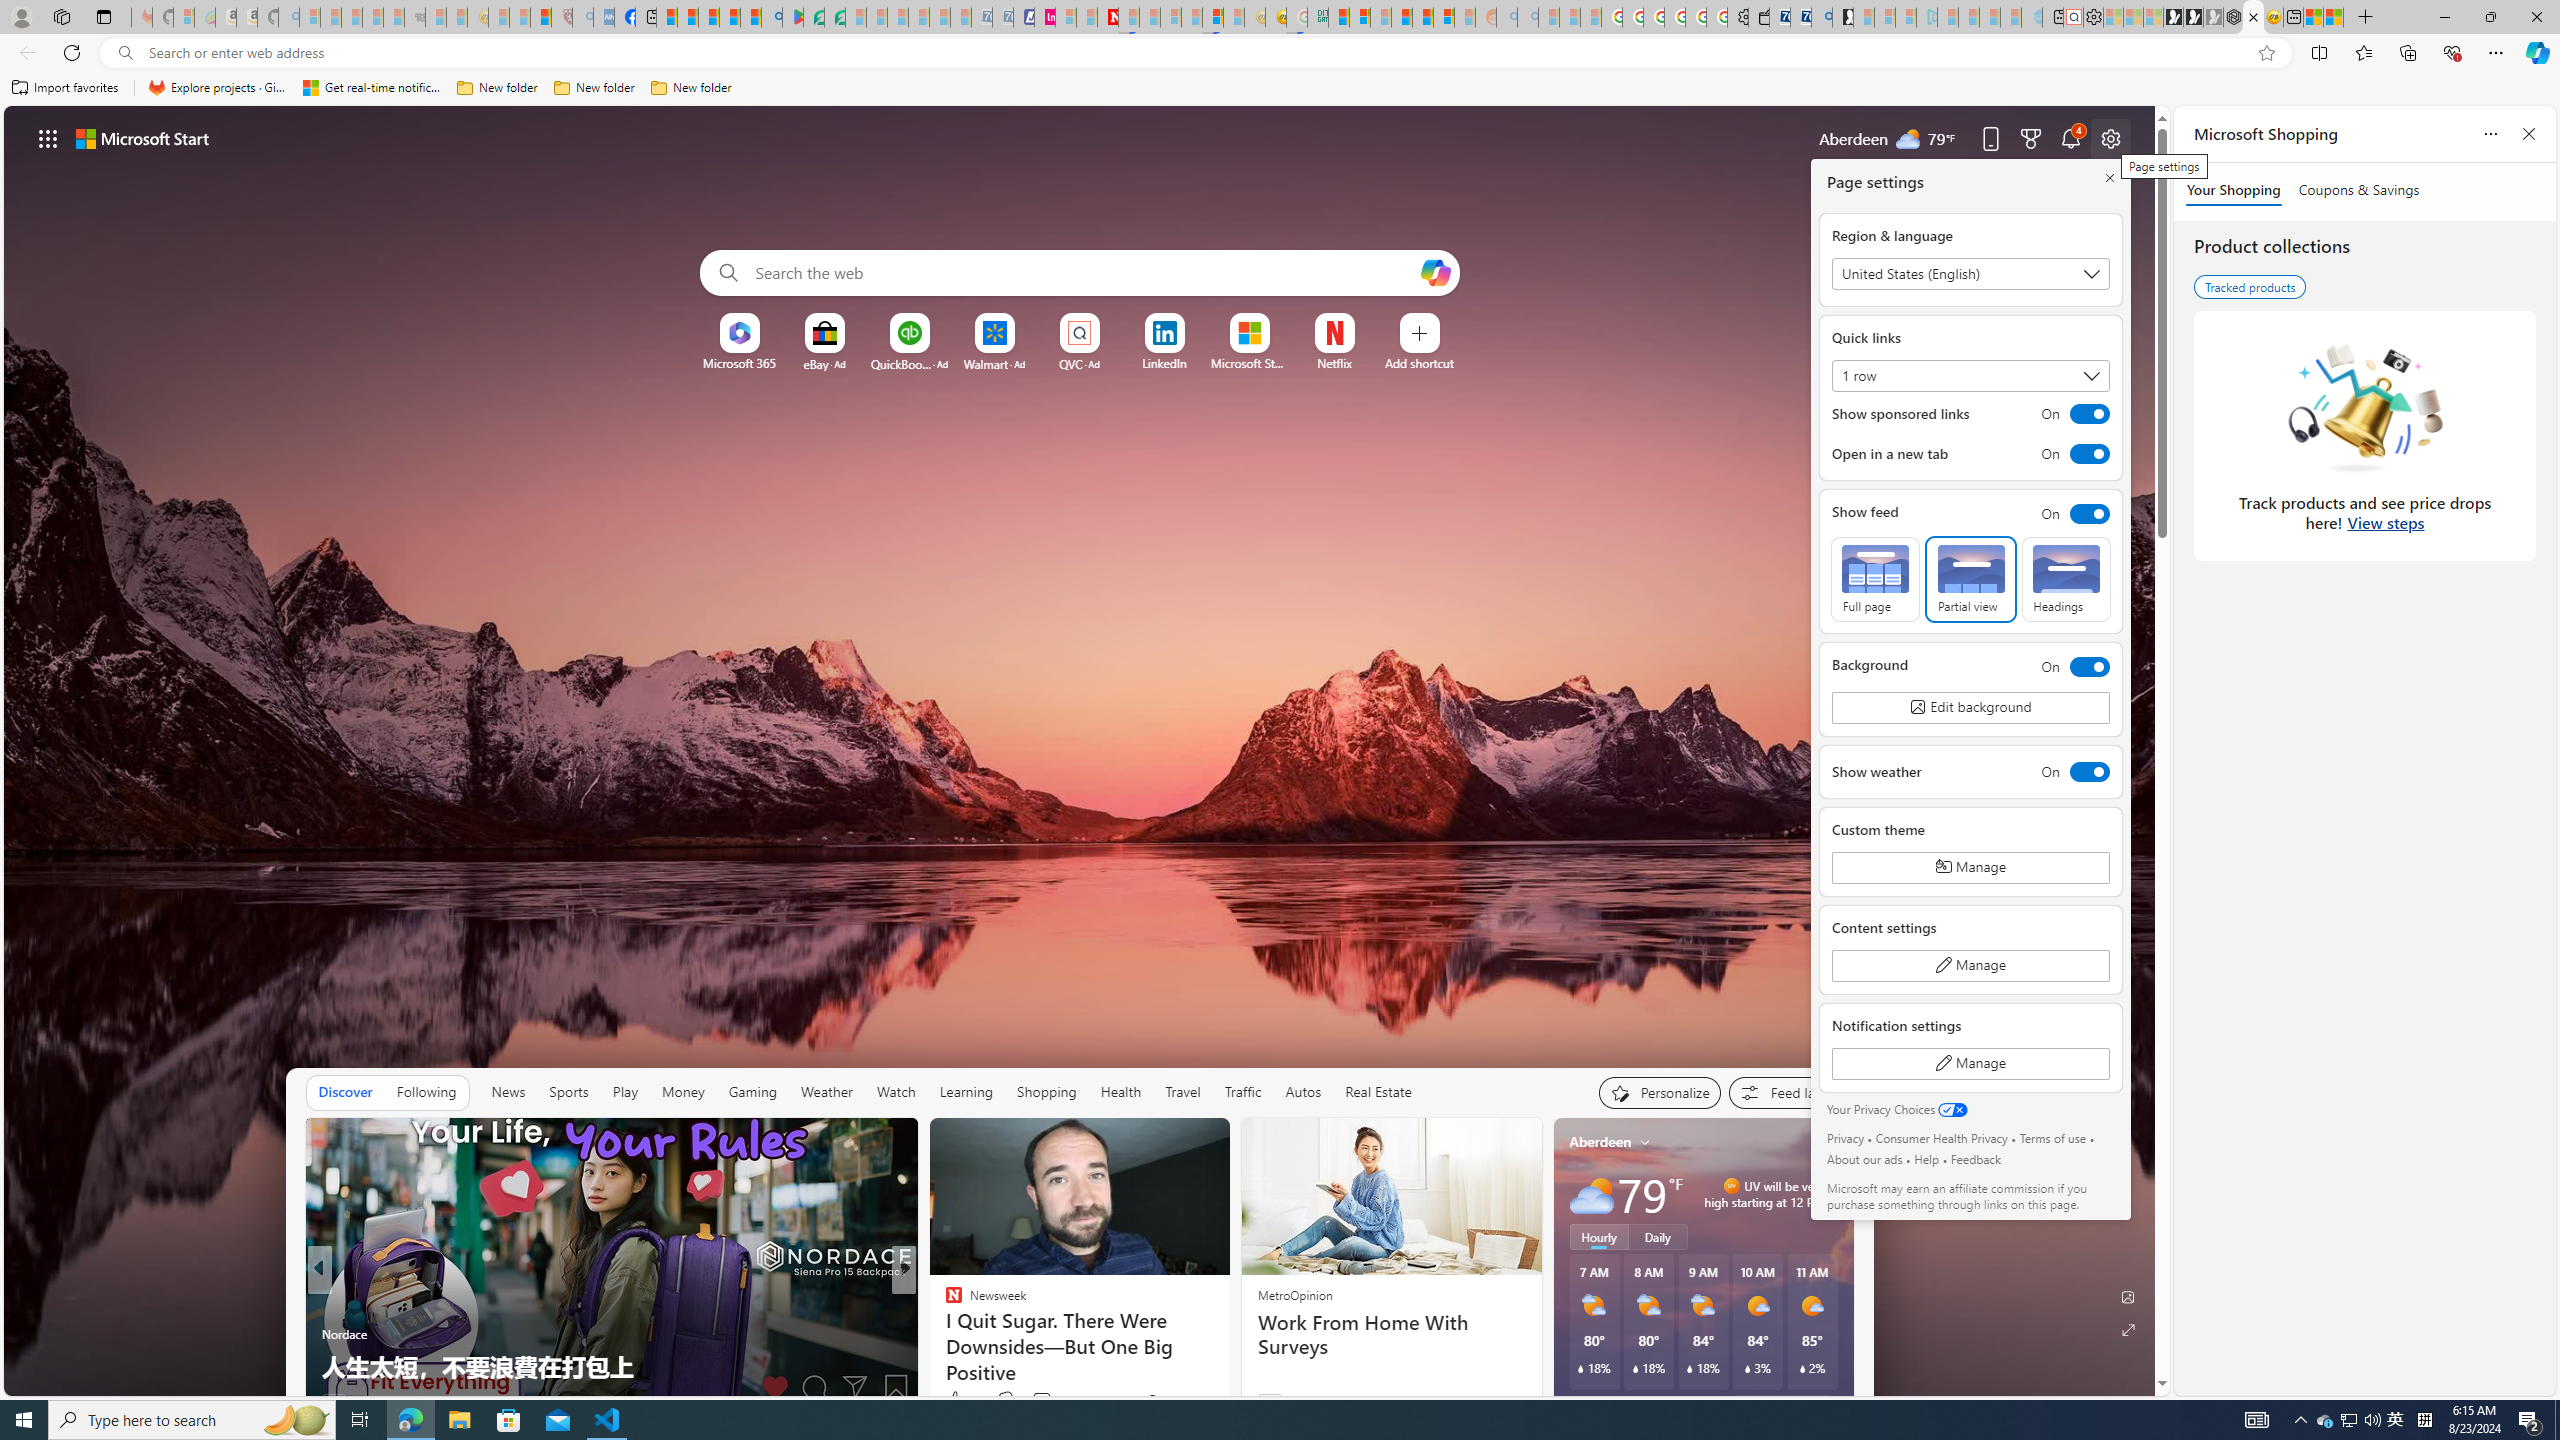 The width and height of the screenshot is (2560, 1440). What do you see at coordinates (1401, 17) in the screenshot?
I see `Expert Portfolios` at bounding box center [1401, 17].